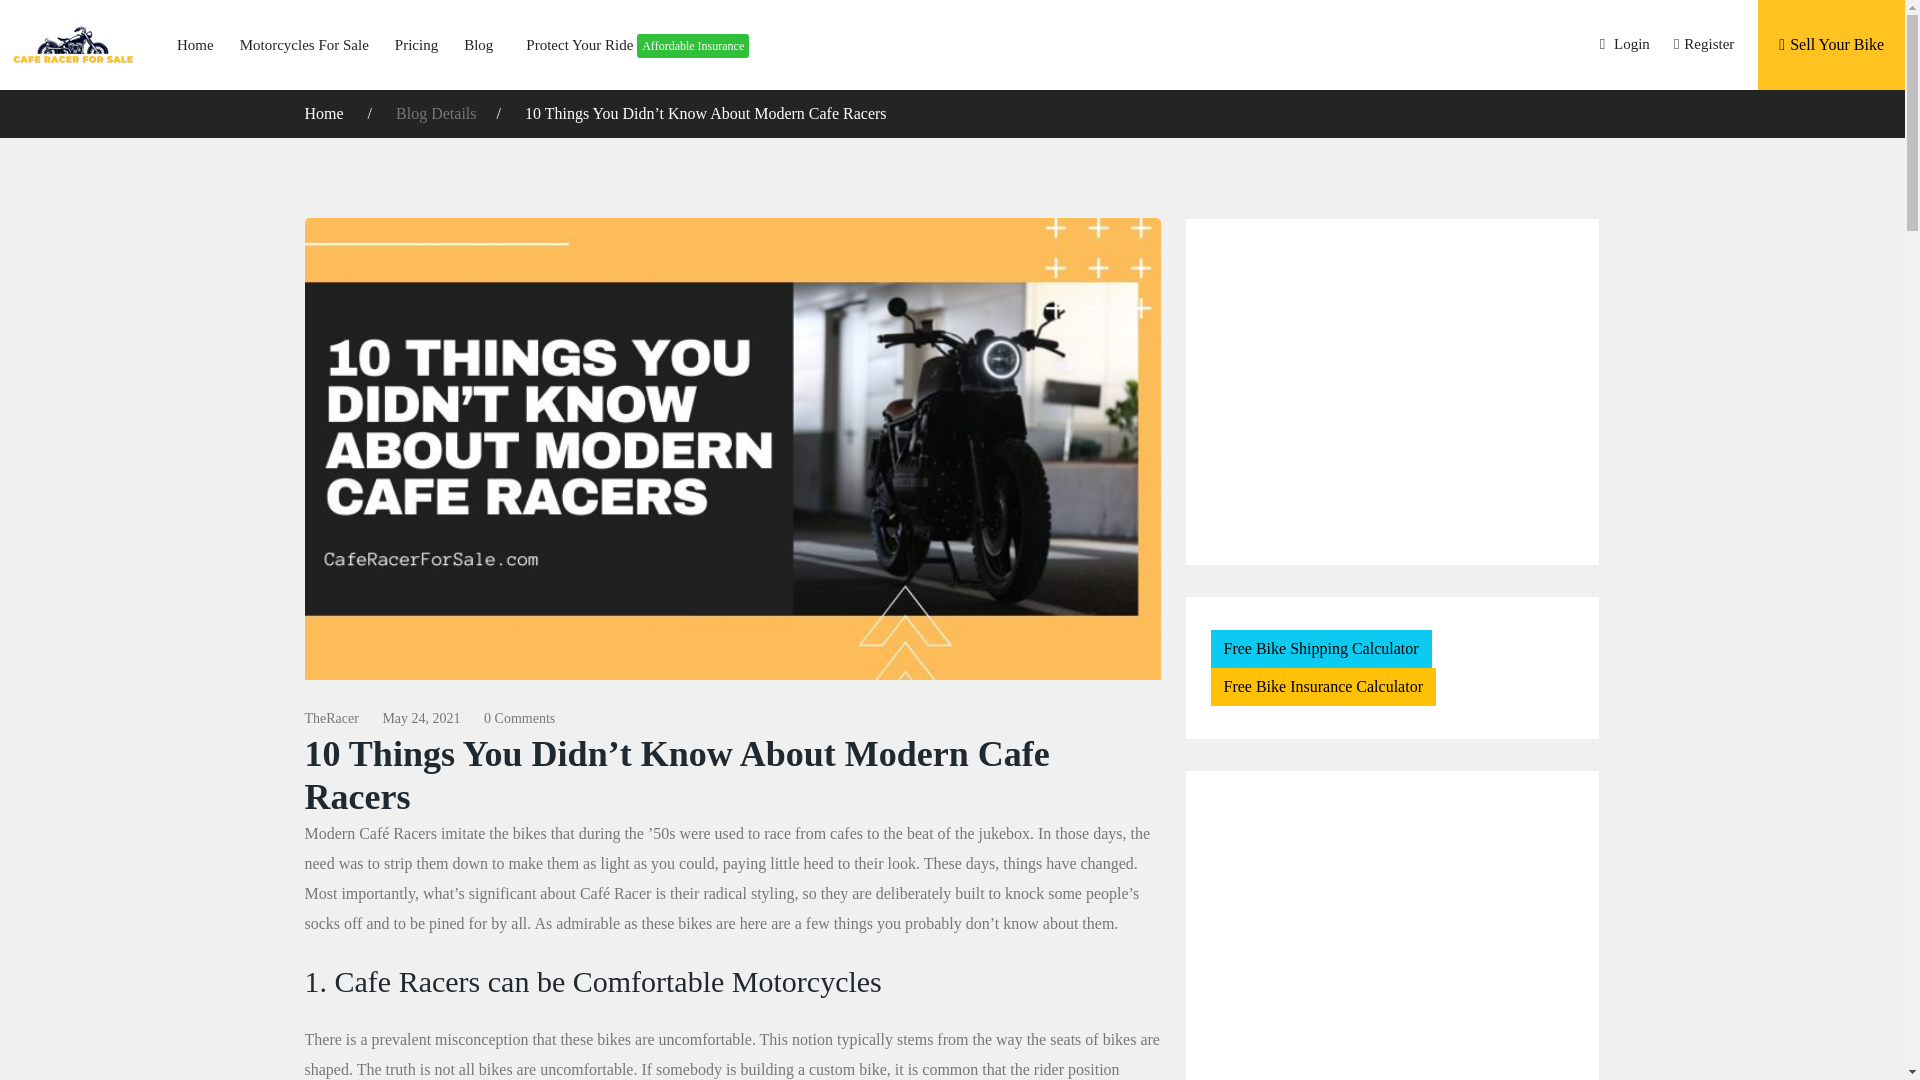 This screenshot has height=1080, width=1920. I want to click on Login, so click(1624, 43).